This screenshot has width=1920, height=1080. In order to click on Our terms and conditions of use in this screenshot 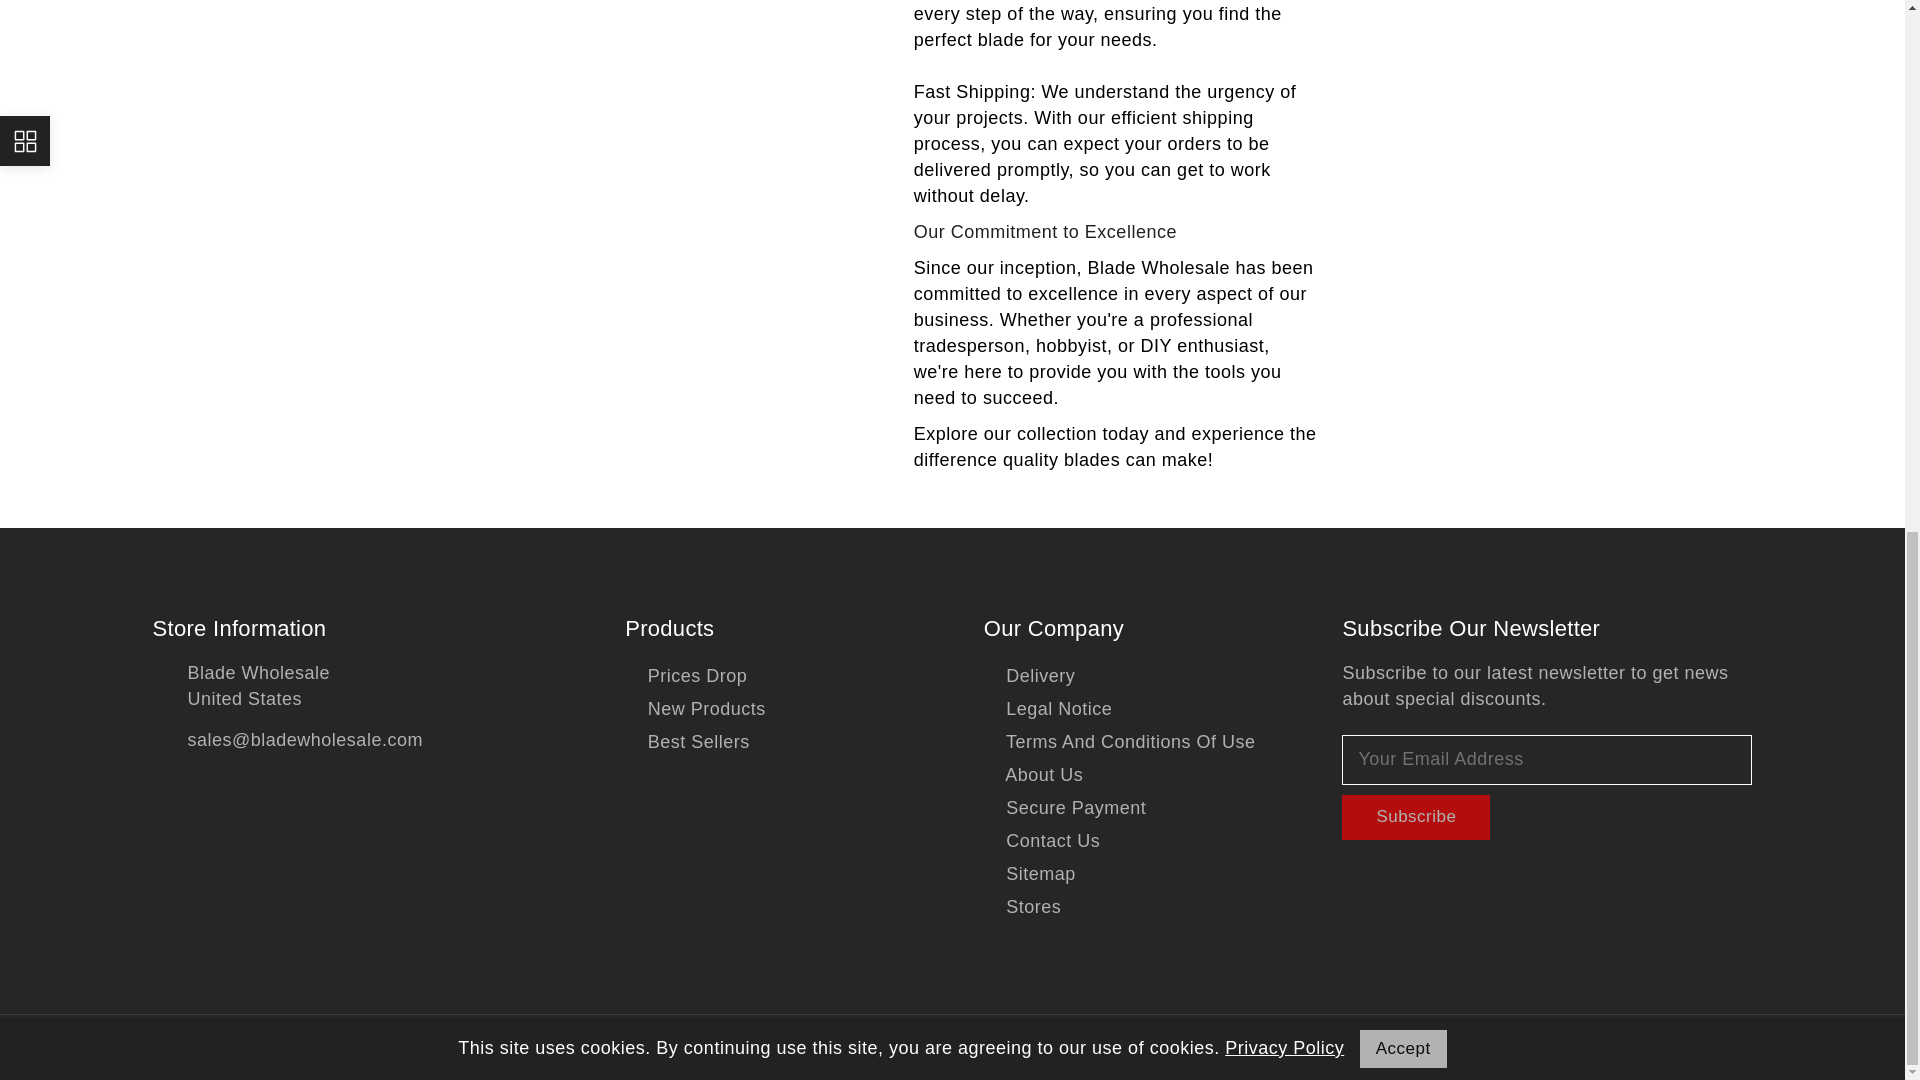, I will do `click(1119, 742)`.